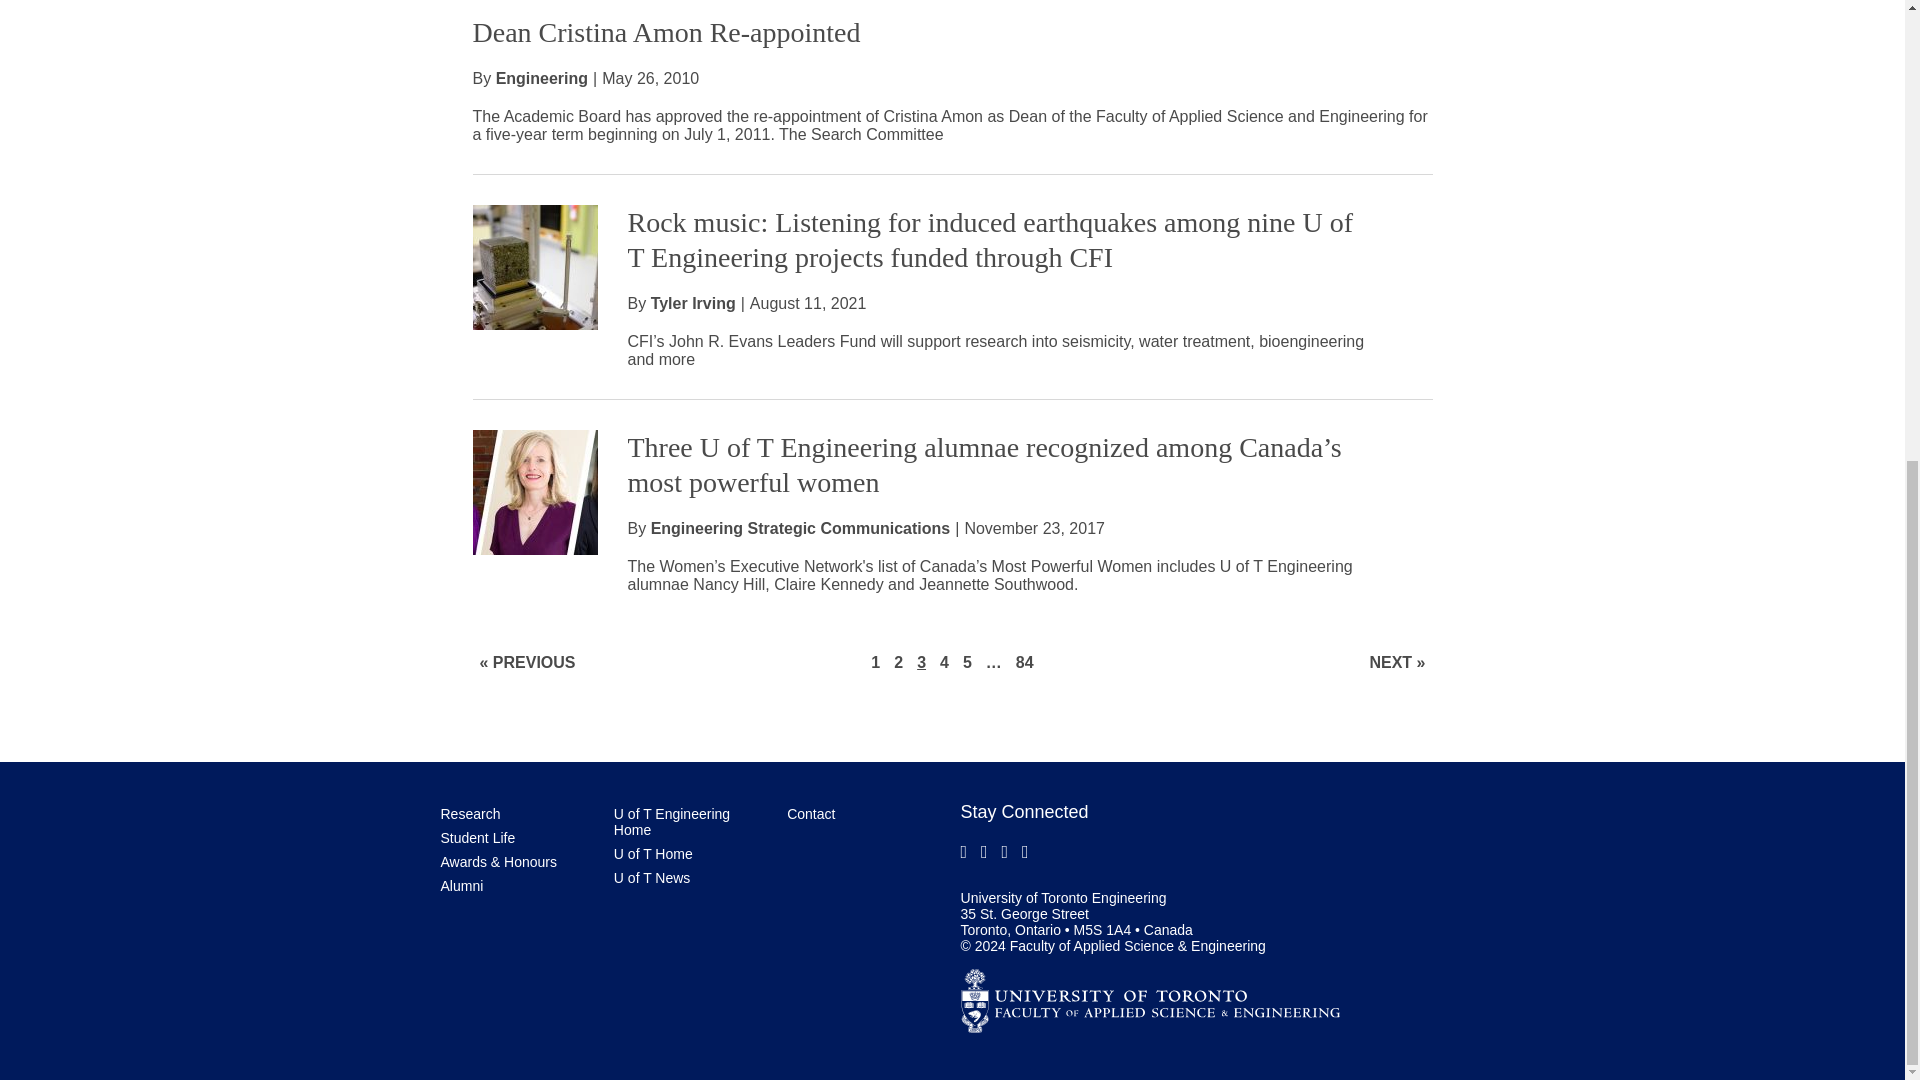 This screenshot has width=1920, height=1080. What do you see at coordinates (666, 32) in the screenshot?
I see `Dean Cristina Amon Re-appointed` at bounding box center [666, 32].